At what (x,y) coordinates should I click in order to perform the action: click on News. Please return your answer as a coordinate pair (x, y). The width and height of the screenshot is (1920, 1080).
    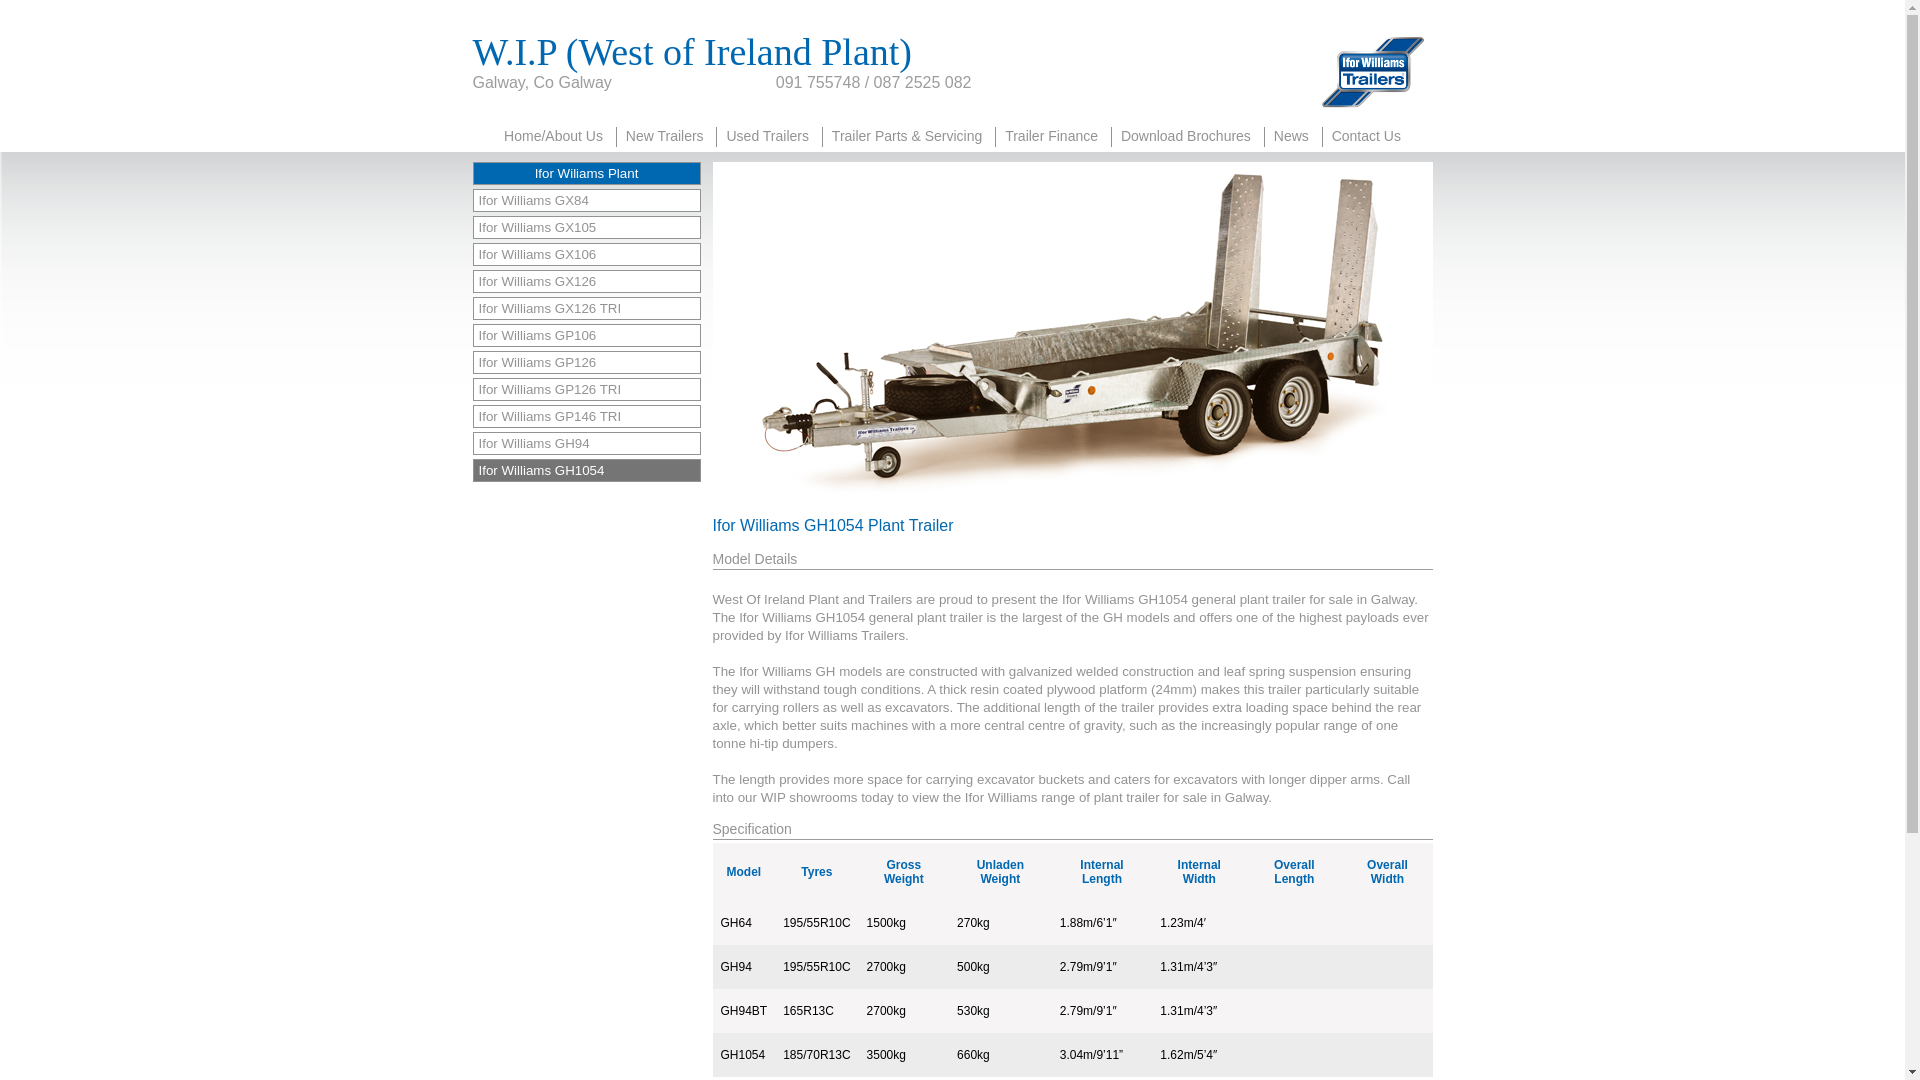
    Looking at the image, I should click on (1291, 138).